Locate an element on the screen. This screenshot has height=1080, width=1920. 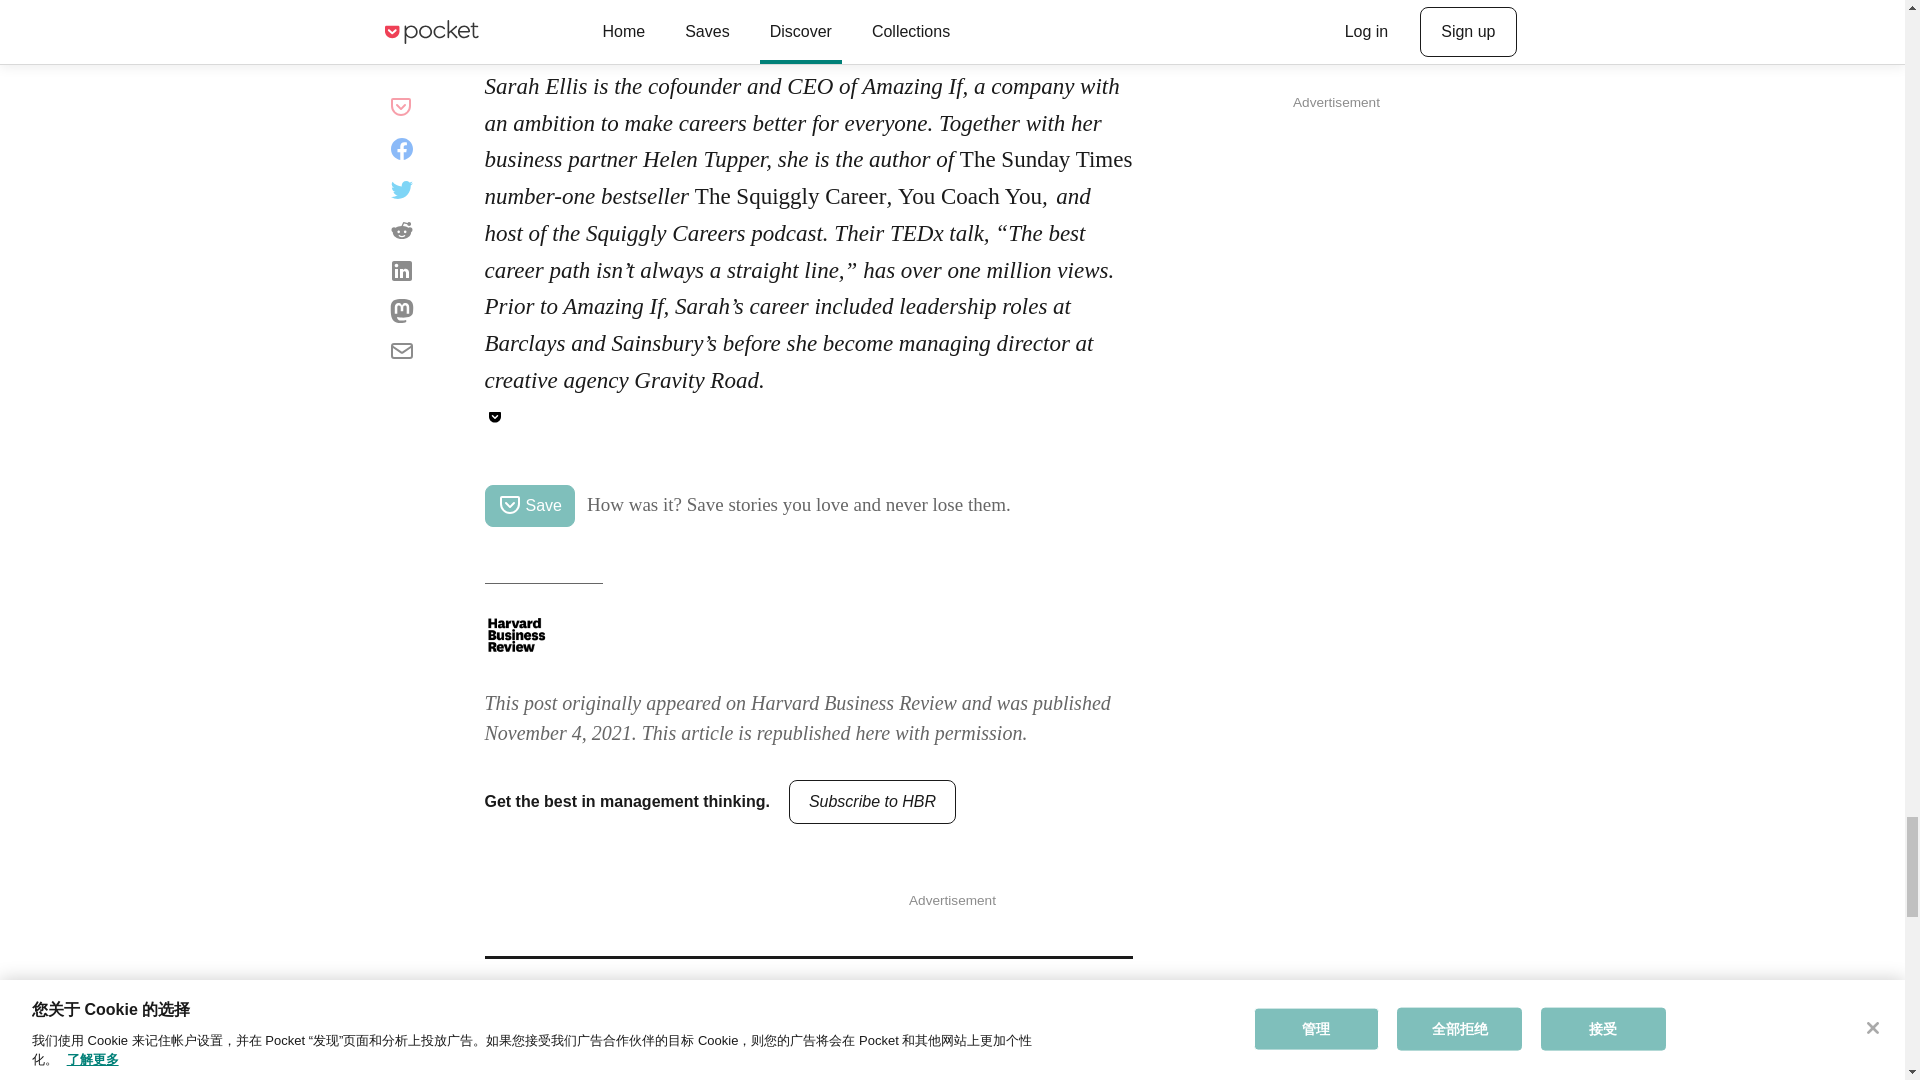
Save is located at coordinates (528, 506).